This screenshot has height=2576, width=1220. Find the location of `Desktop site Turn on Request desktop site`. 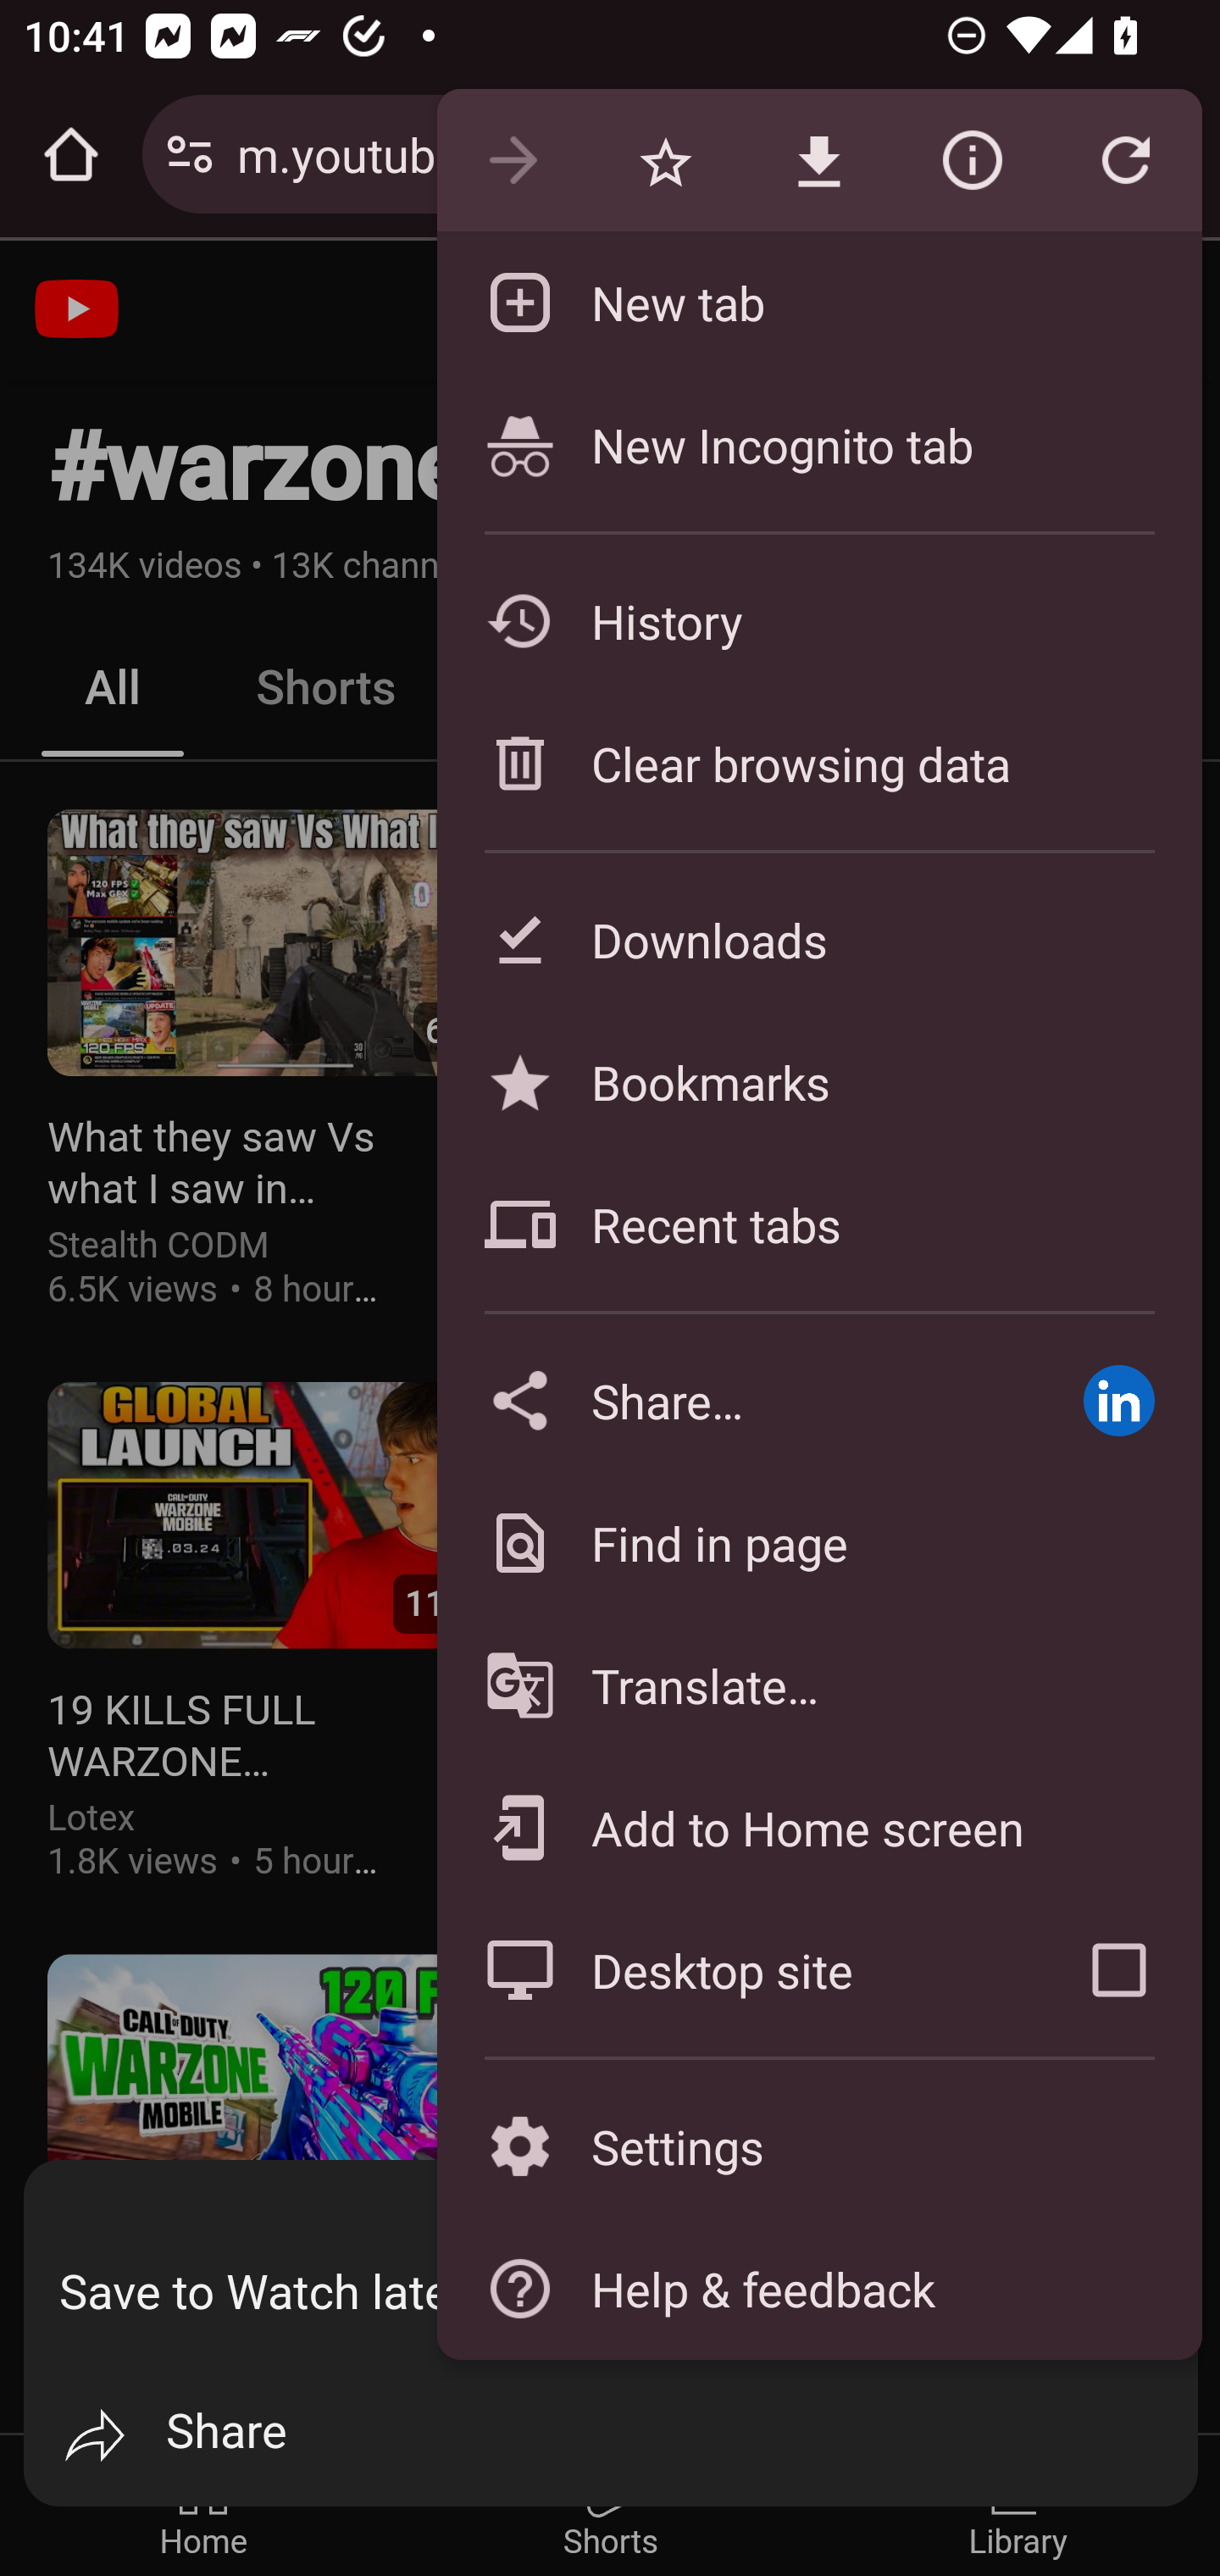

Desktop site Turn on Request desktop site is located at coordinates (735, 1969).